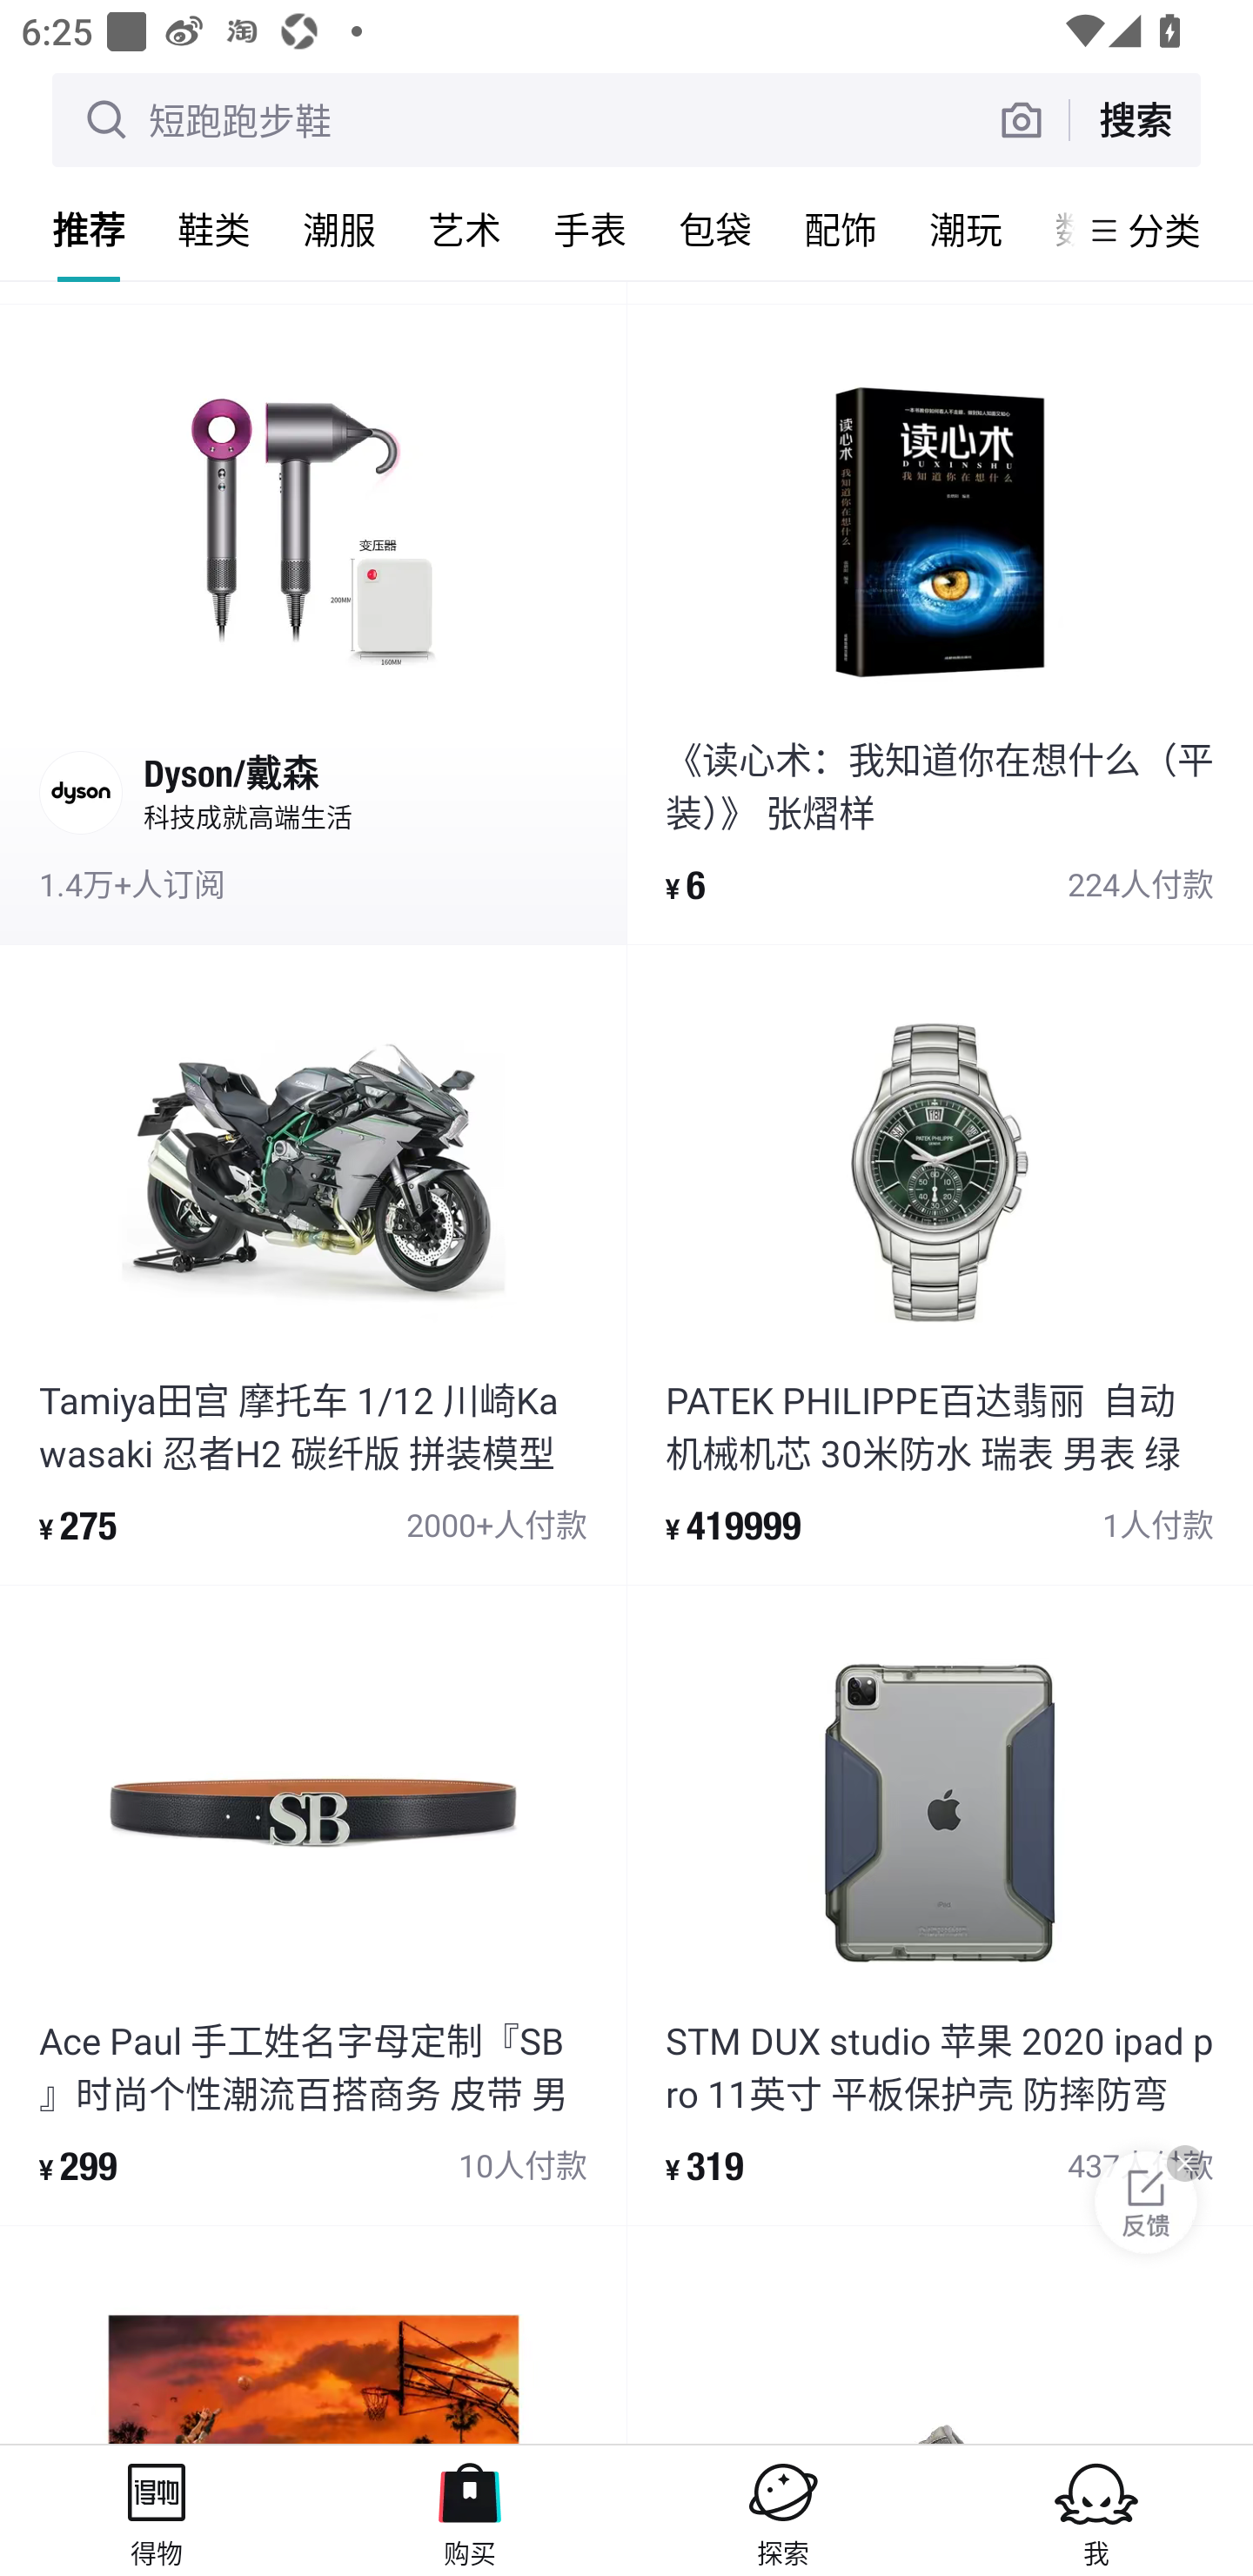 This screenshot has width=1253, height=2576. I want to click on 分类, so click(1164, 230).